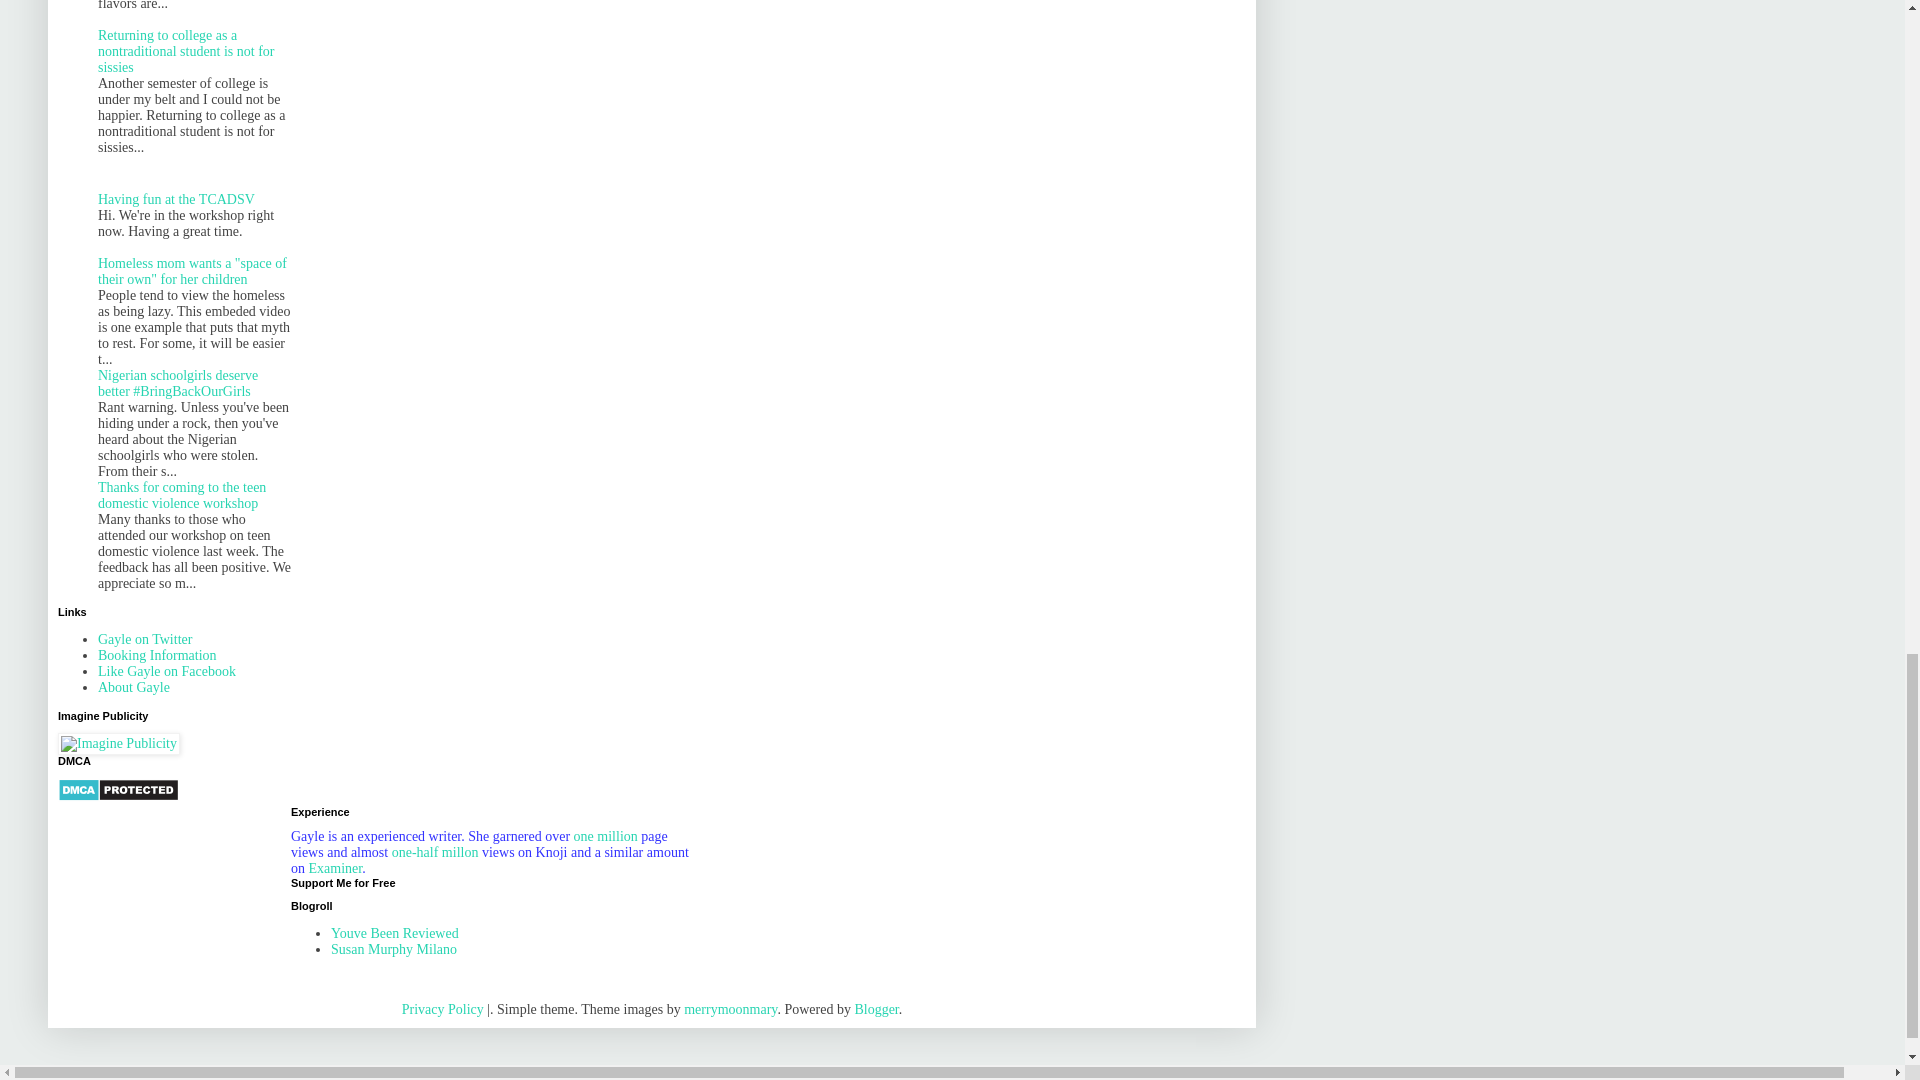 The image size is (1920, 1080). Describe the element at coordinates (156, 656) in the screenshot. I see `Booking Information` at that location.